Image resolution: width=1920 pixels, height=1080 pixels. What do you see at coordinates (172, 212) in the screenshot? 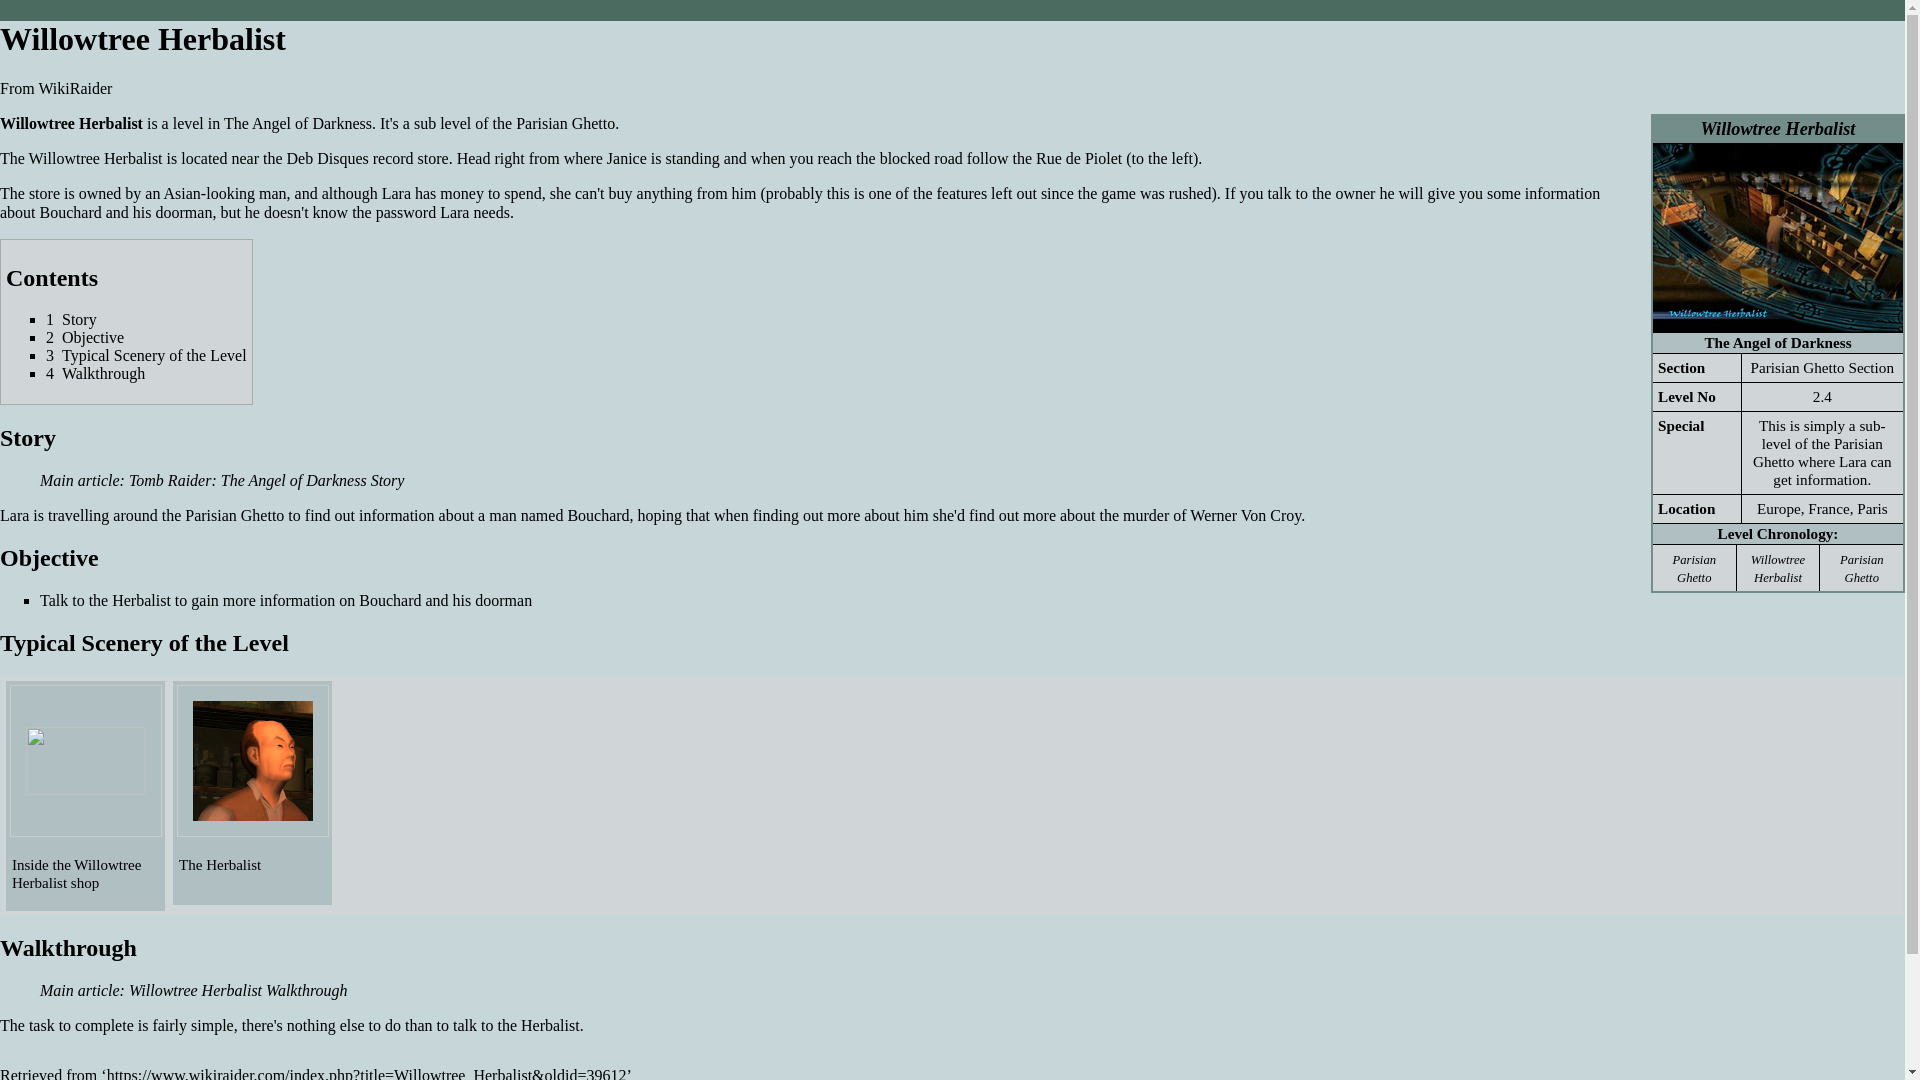
I see `Bouchard's Doorman` at bounding box center [172, 212].